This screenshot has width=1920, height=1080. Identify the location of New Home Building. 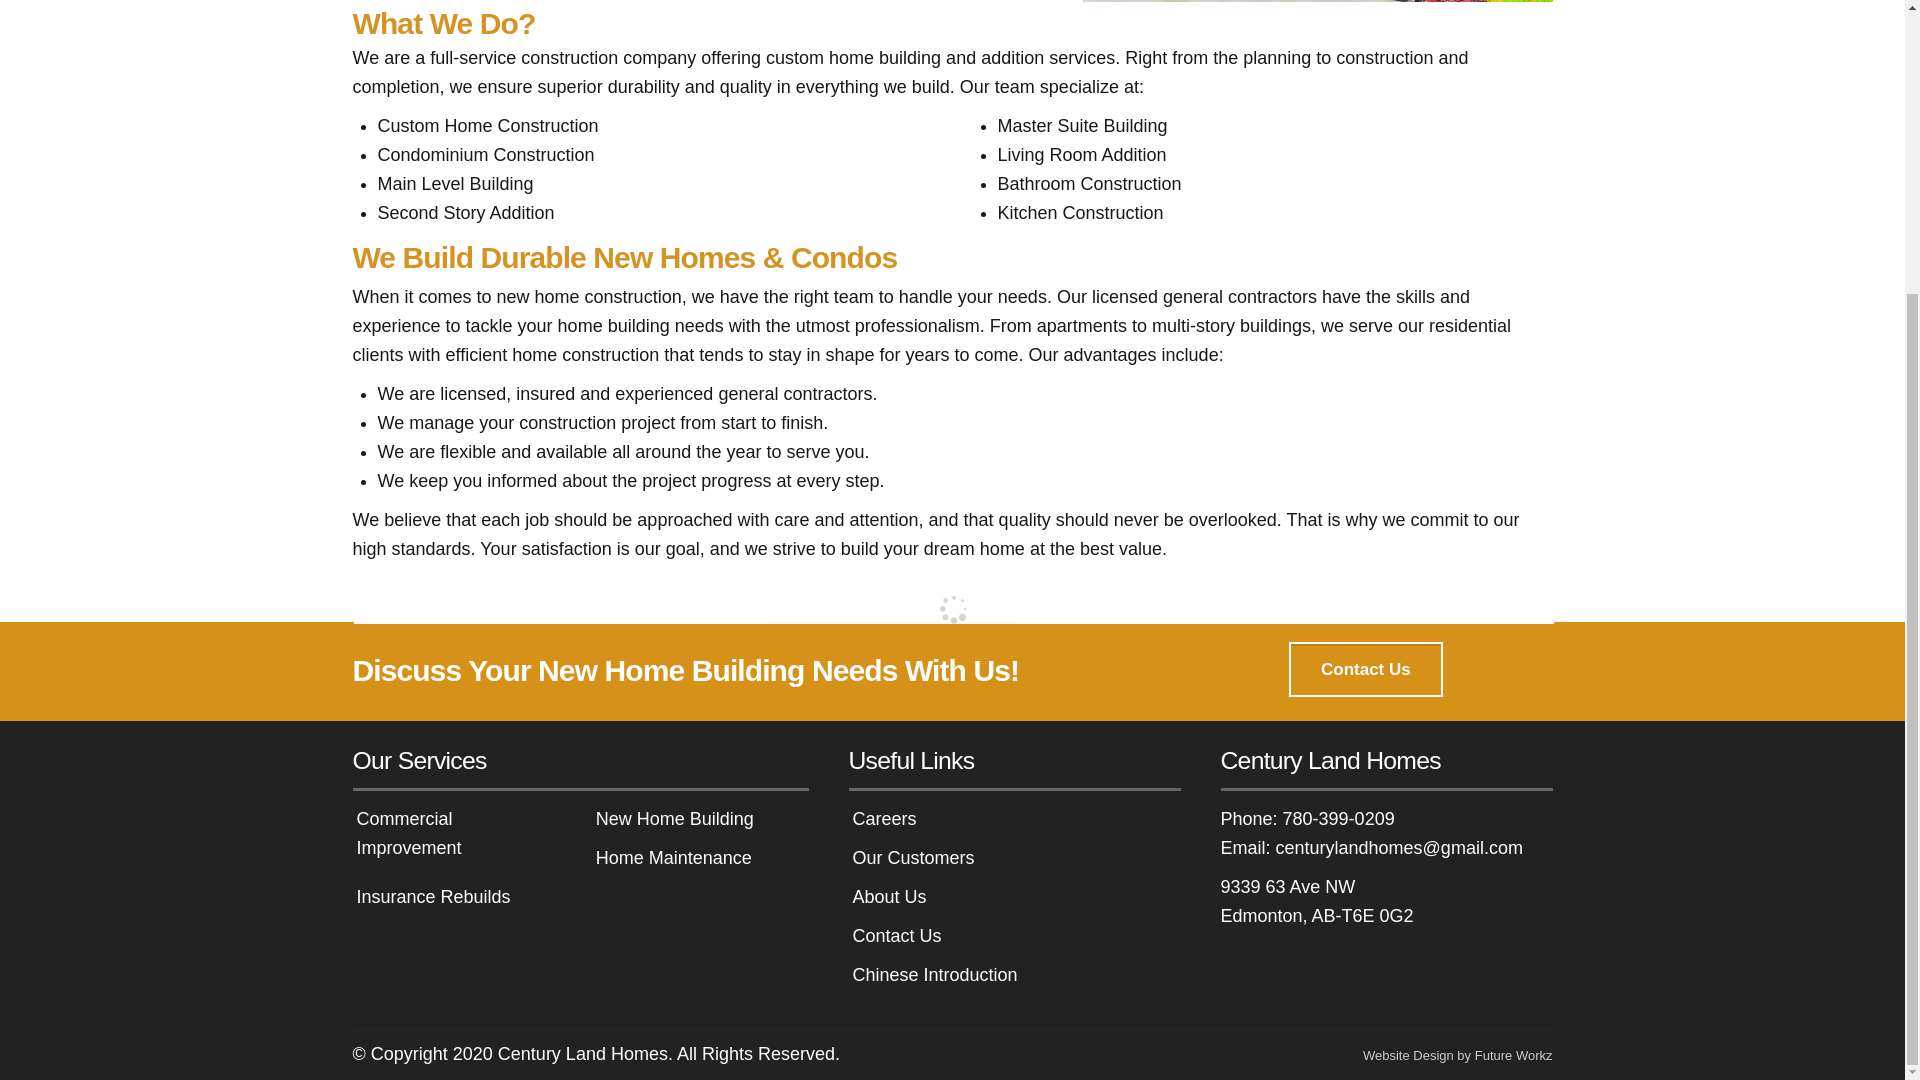
(674, 818).